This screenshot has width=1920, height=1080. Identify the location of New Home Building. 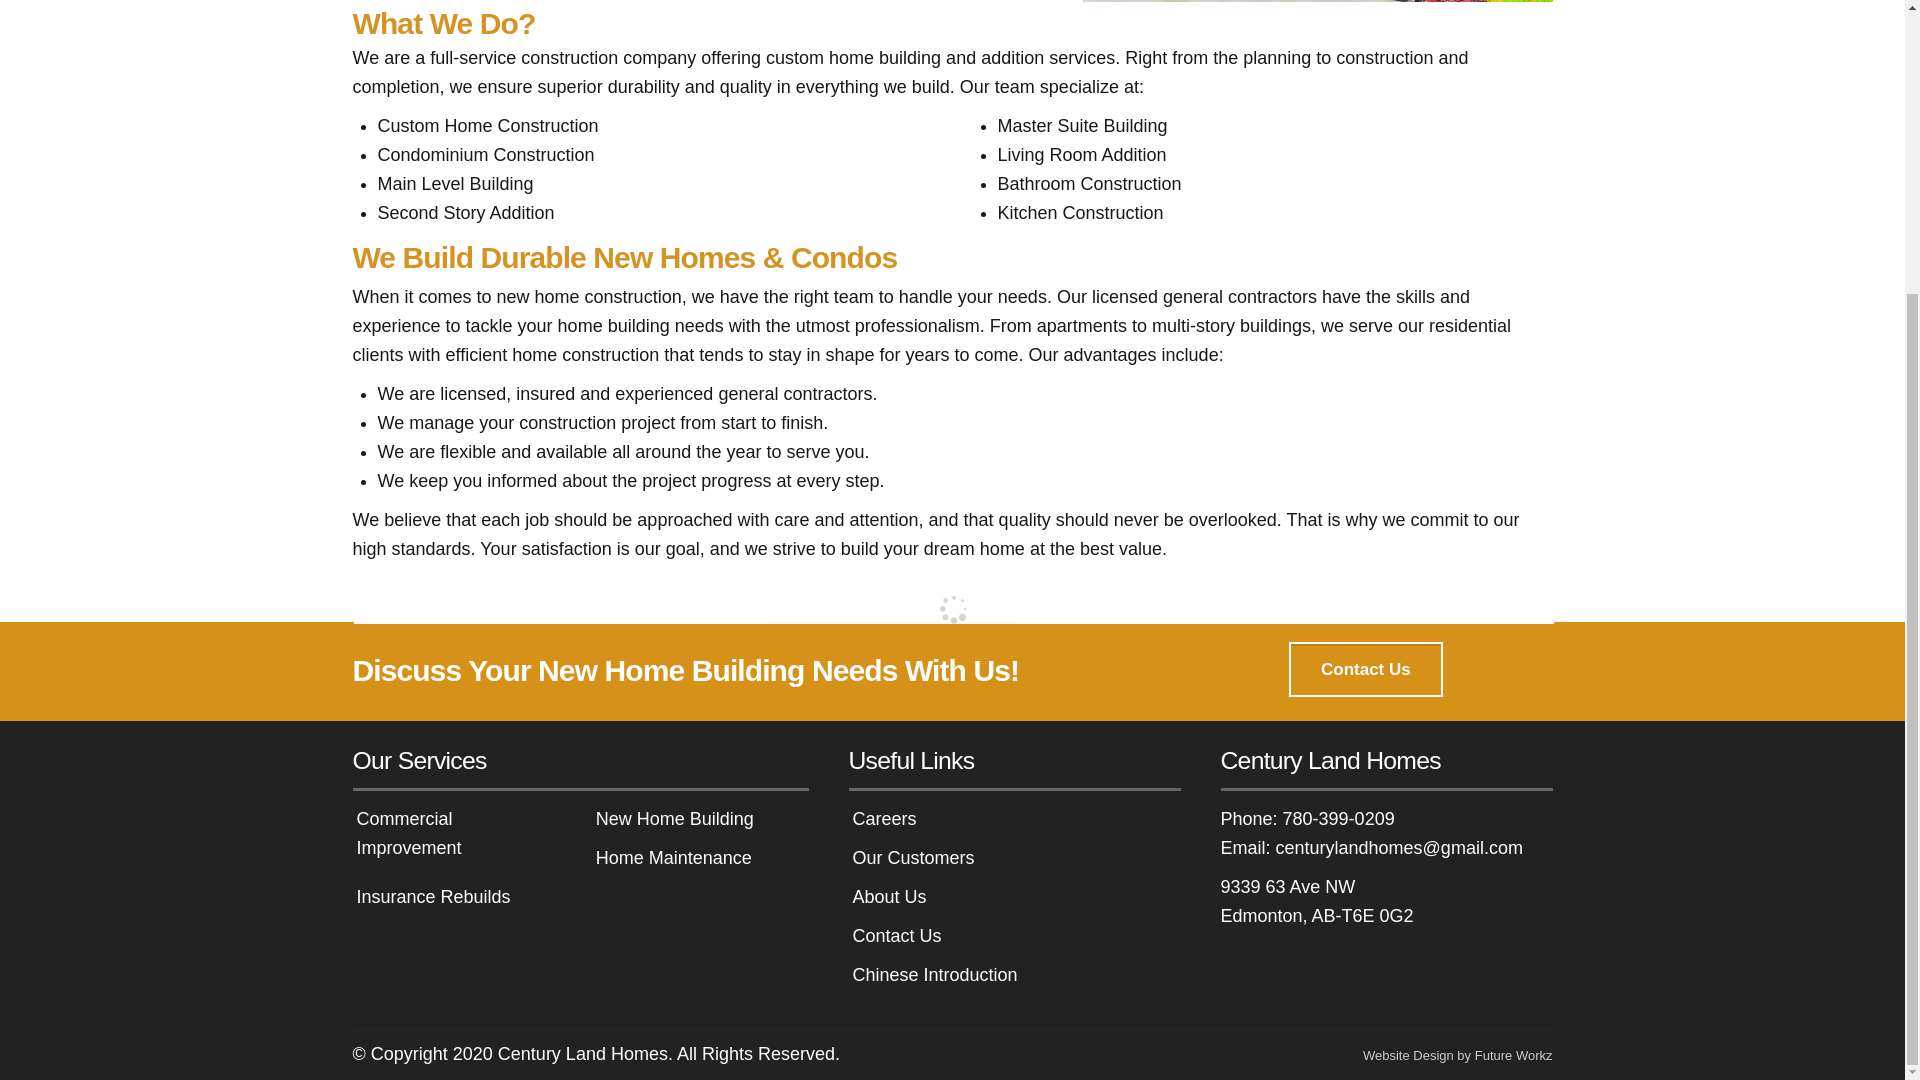
(674, 818).